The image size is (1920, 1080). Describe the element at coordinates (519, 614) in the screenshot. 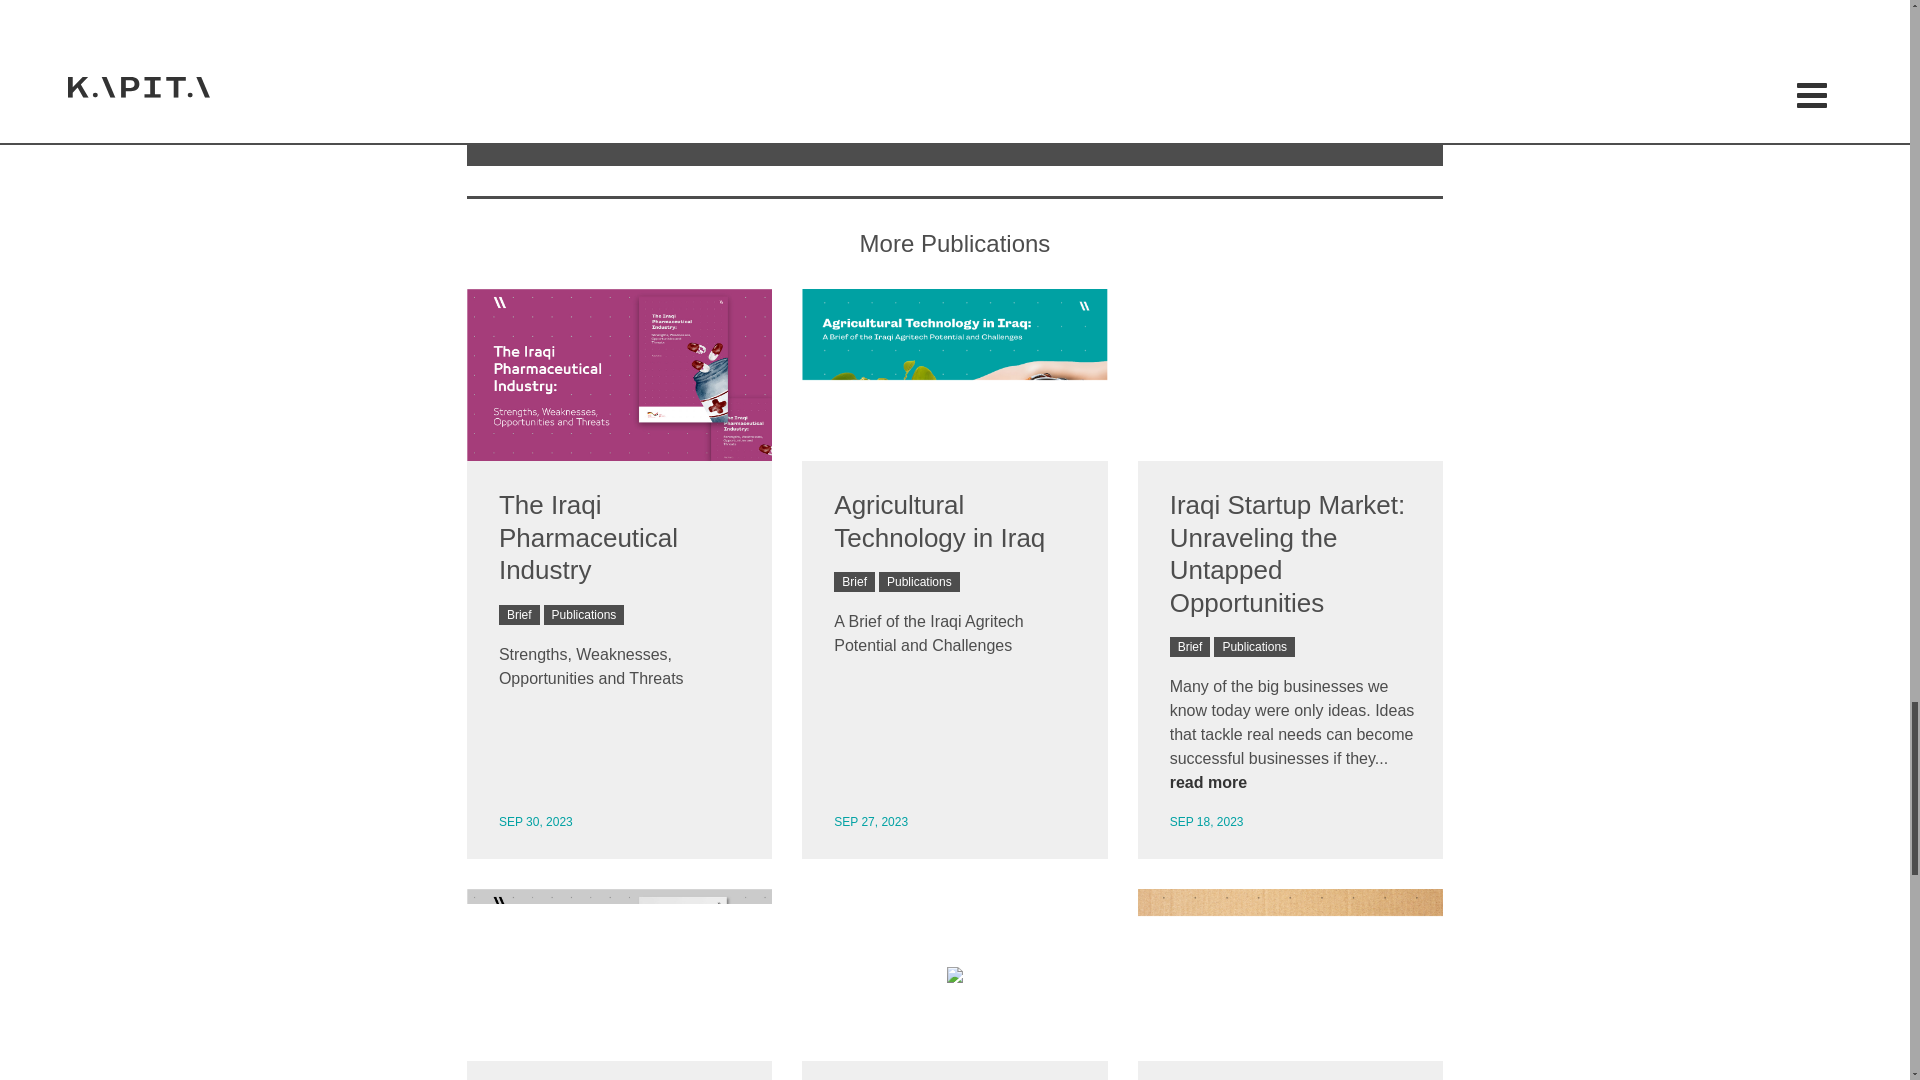

I see `Brief` at that location.